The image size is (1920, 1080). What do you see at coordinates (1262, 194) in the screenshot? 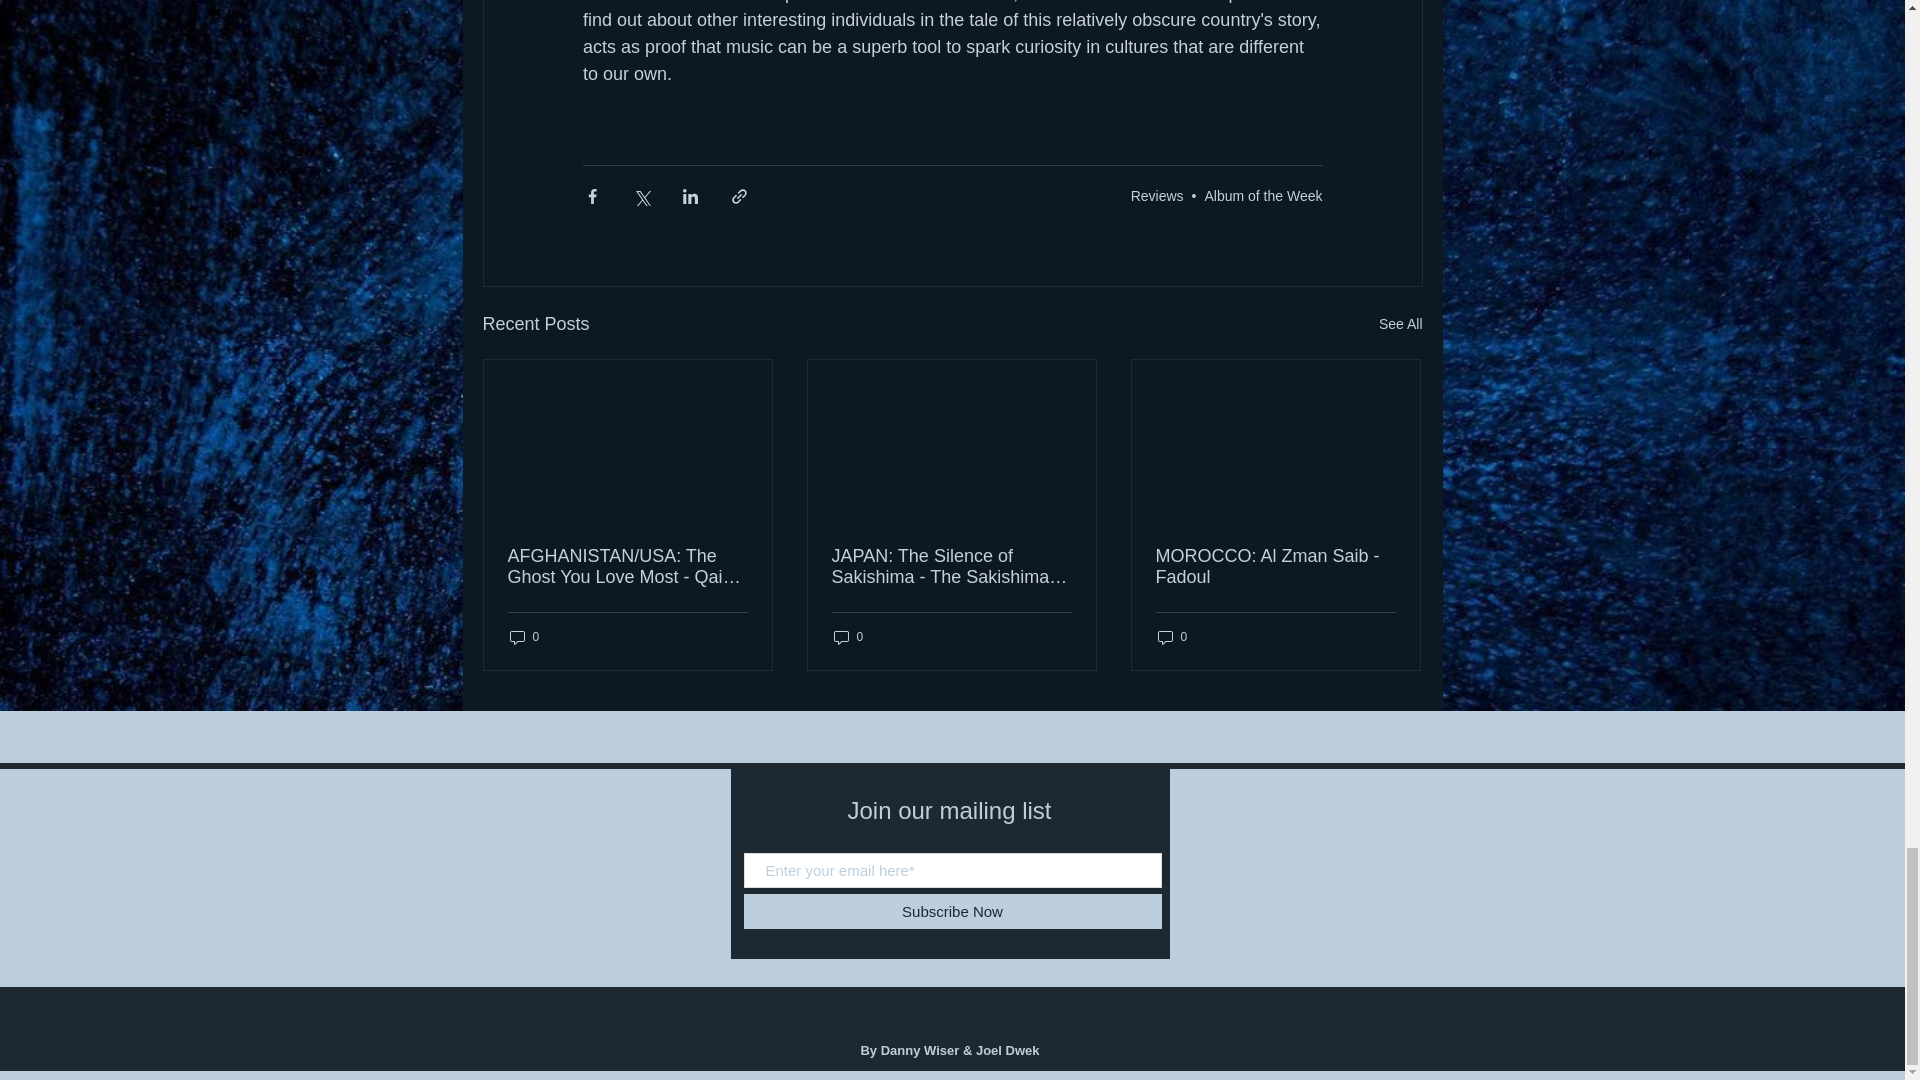
I see `Album of the Week` at bounding box center [1262, 194].